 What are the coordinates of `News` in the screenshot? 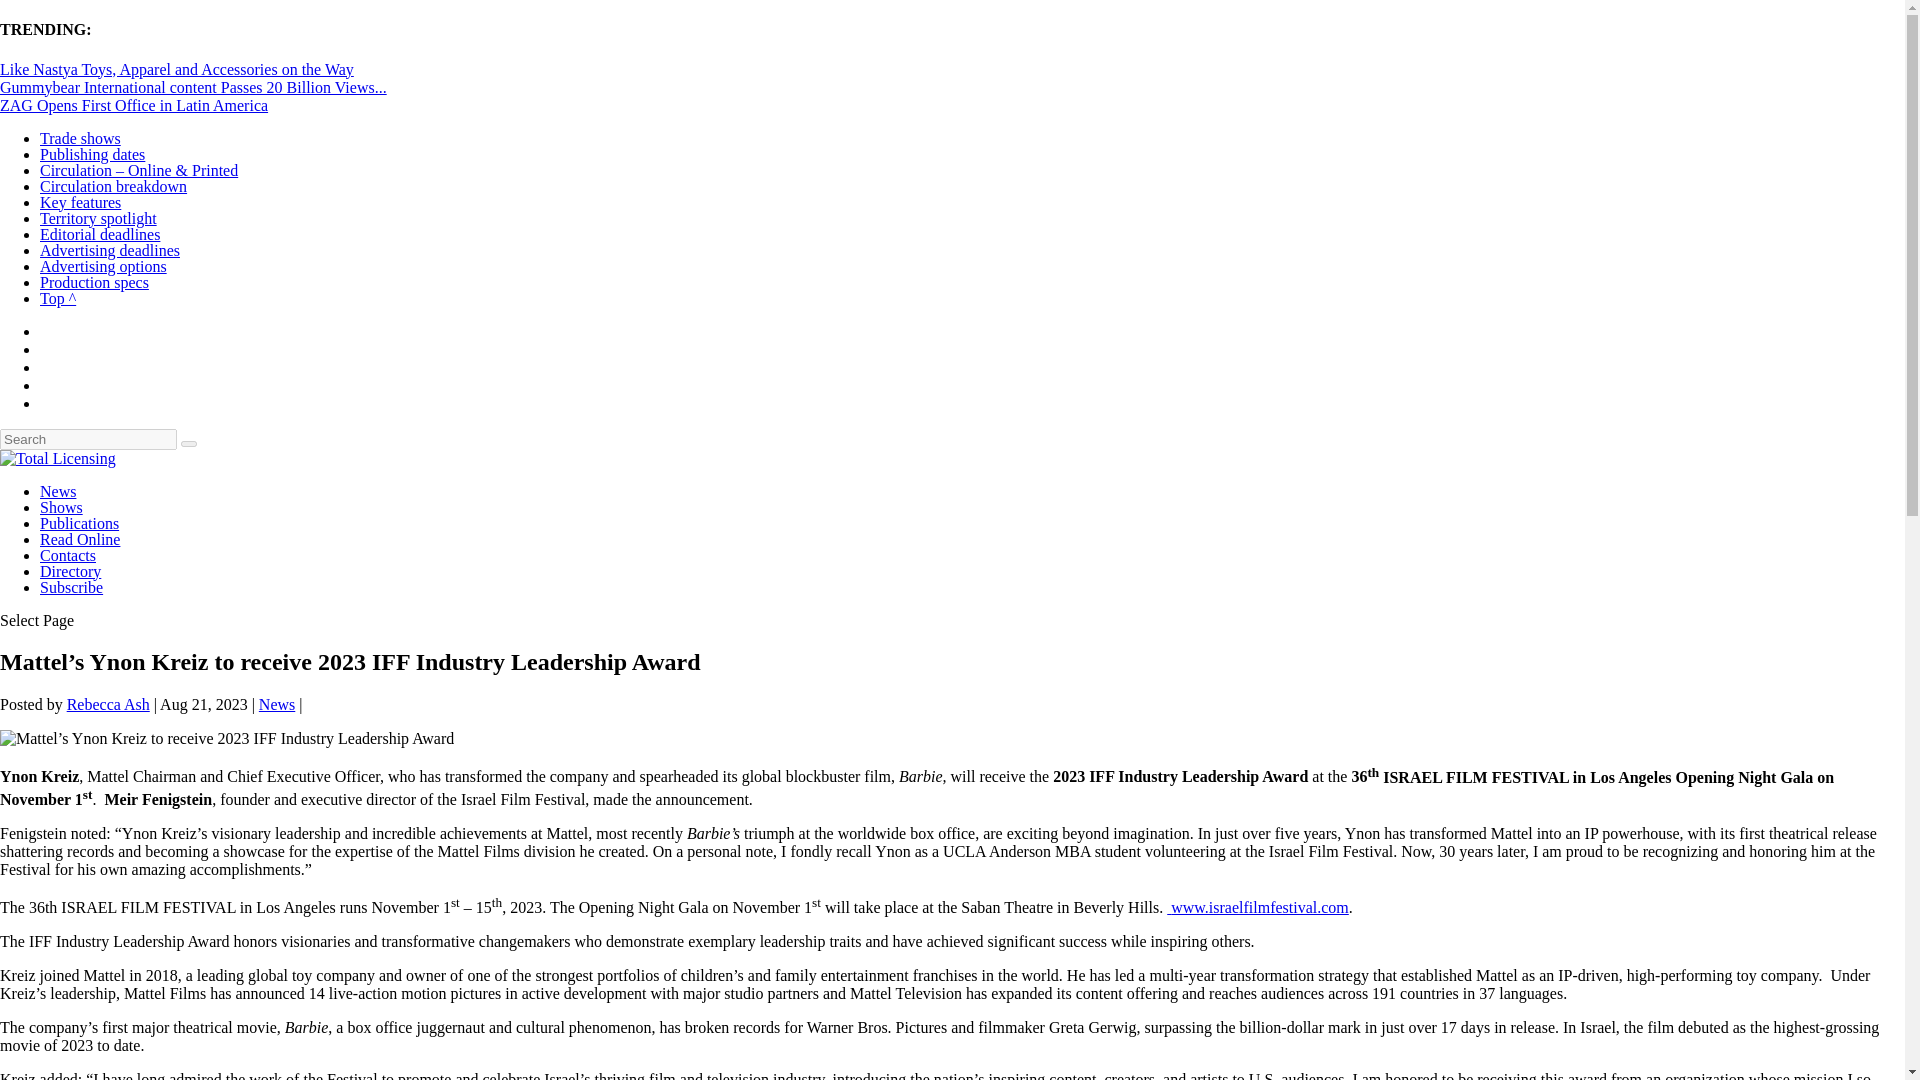 It's located at (58, 491).